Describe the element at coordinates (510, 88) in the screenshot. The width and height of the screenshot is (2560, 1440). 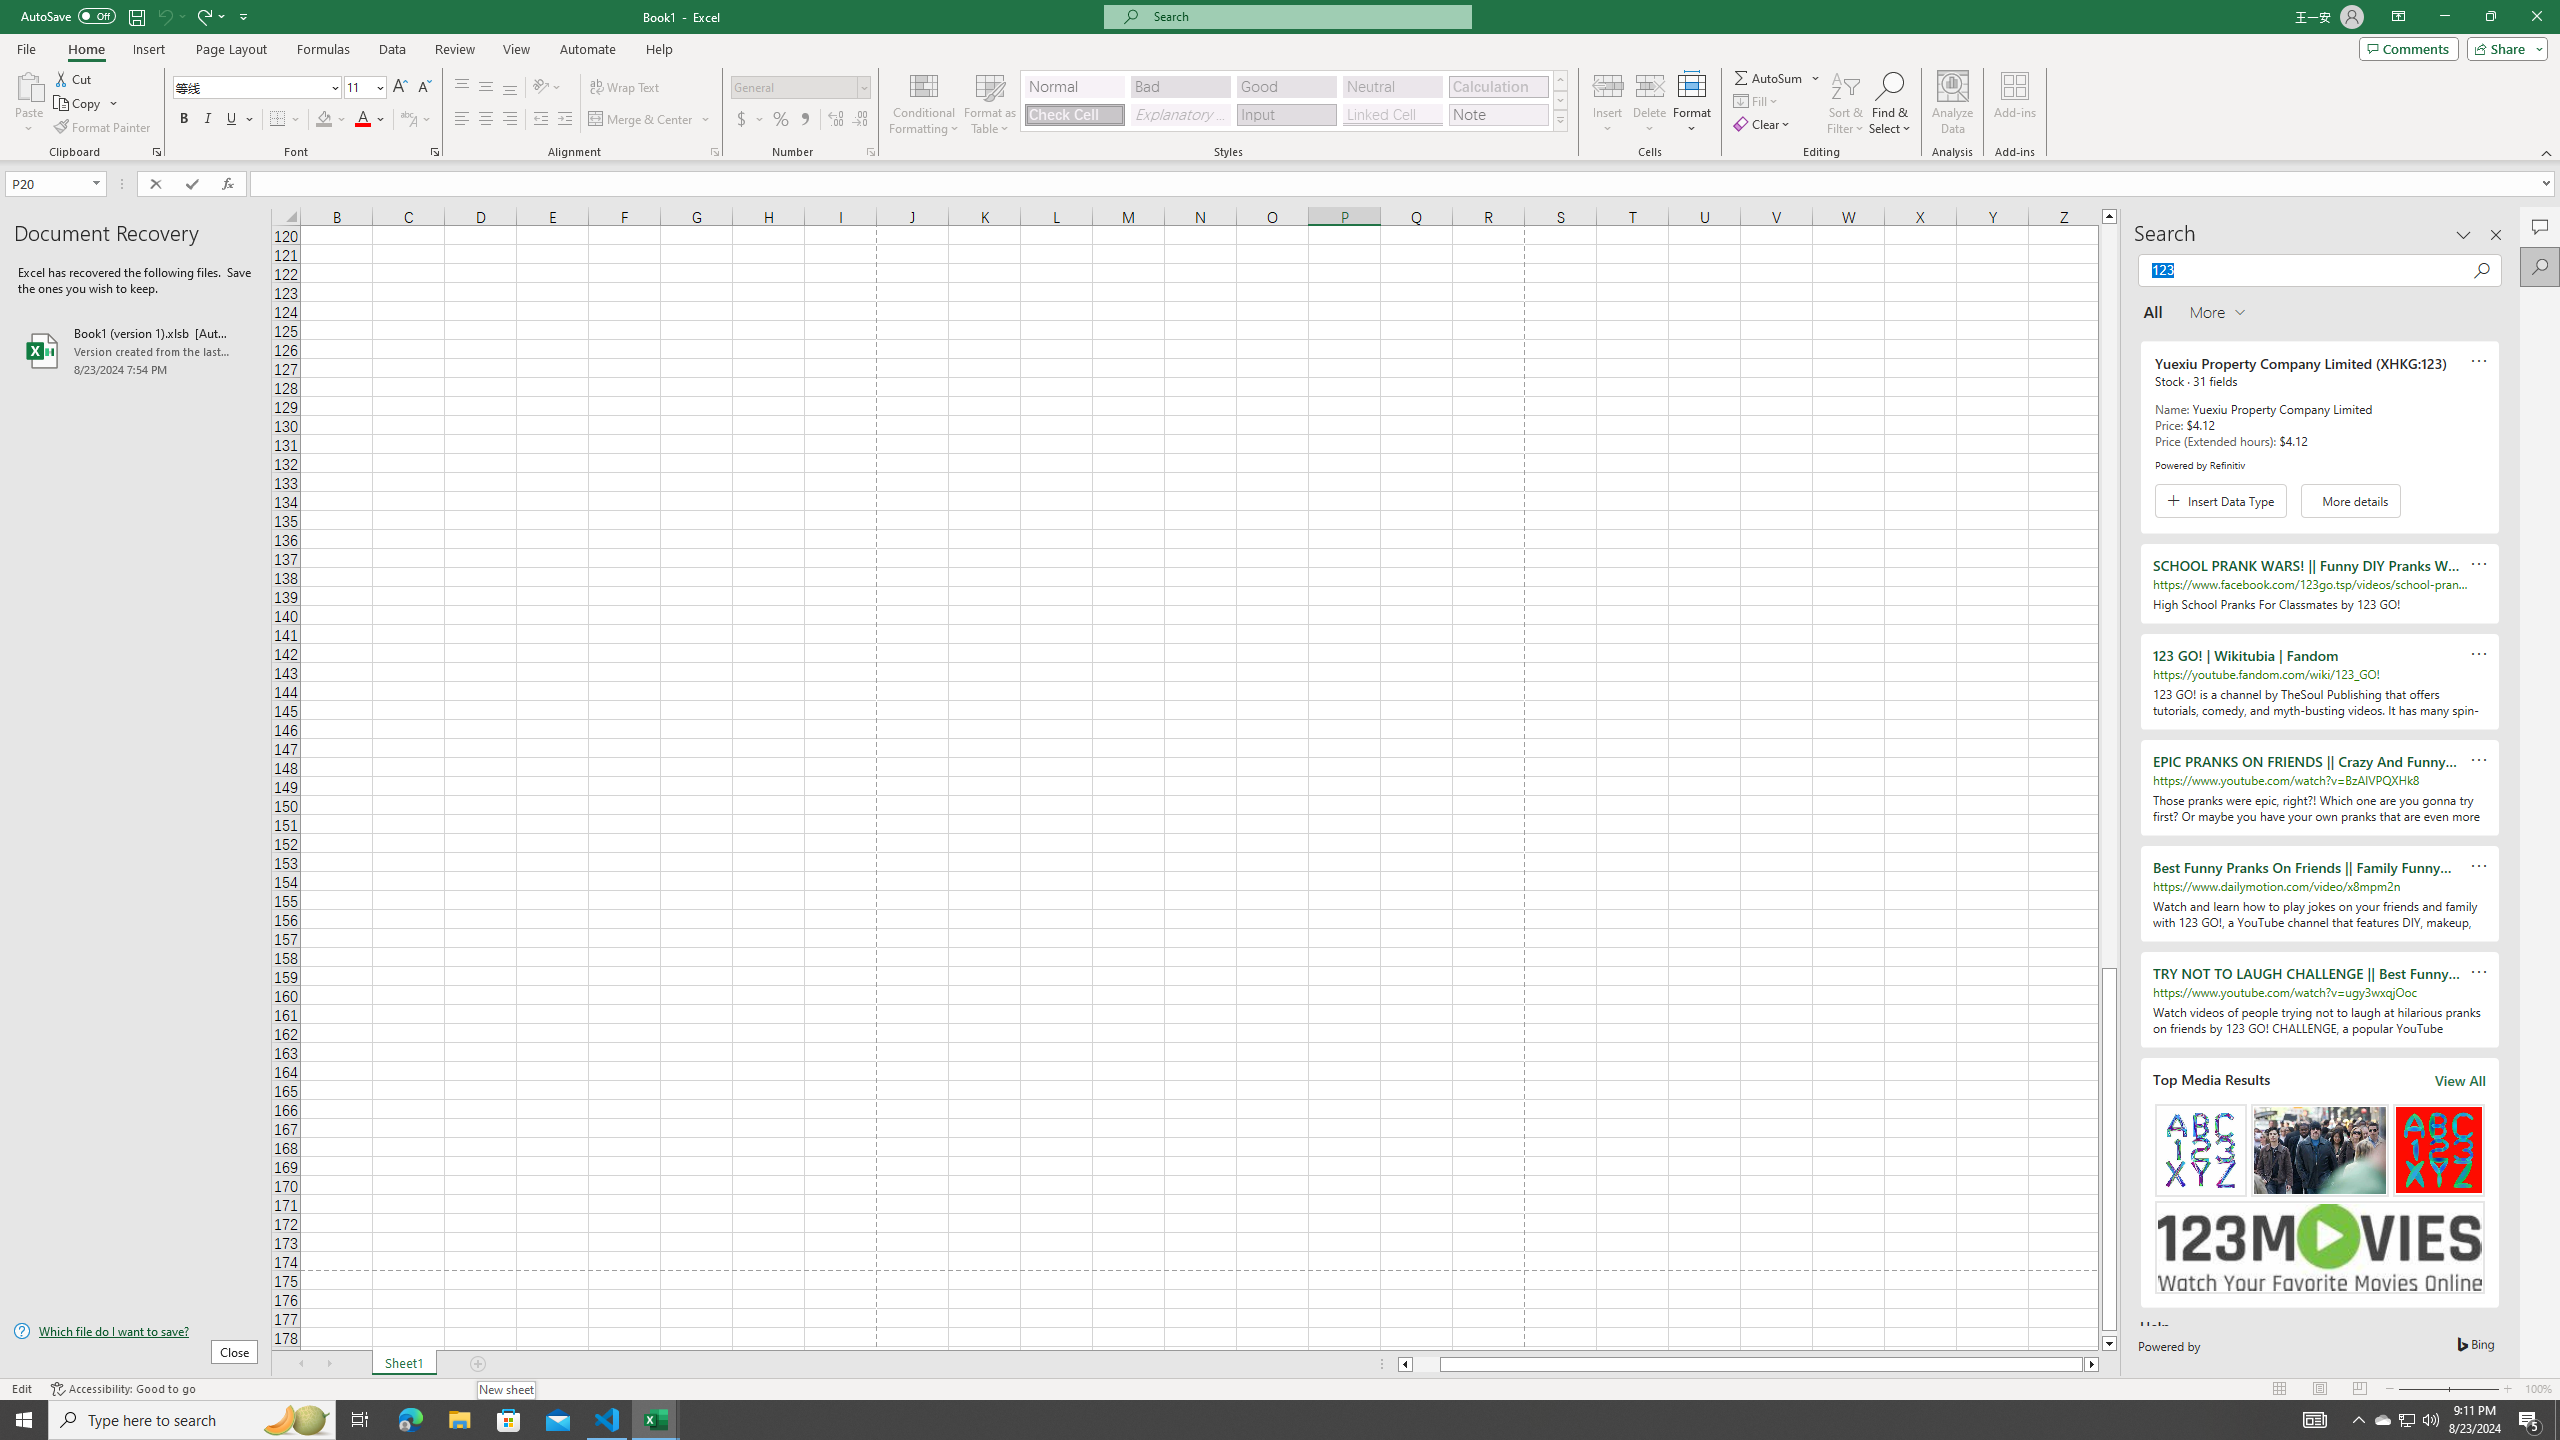
I see `Bottom Align` at that location.